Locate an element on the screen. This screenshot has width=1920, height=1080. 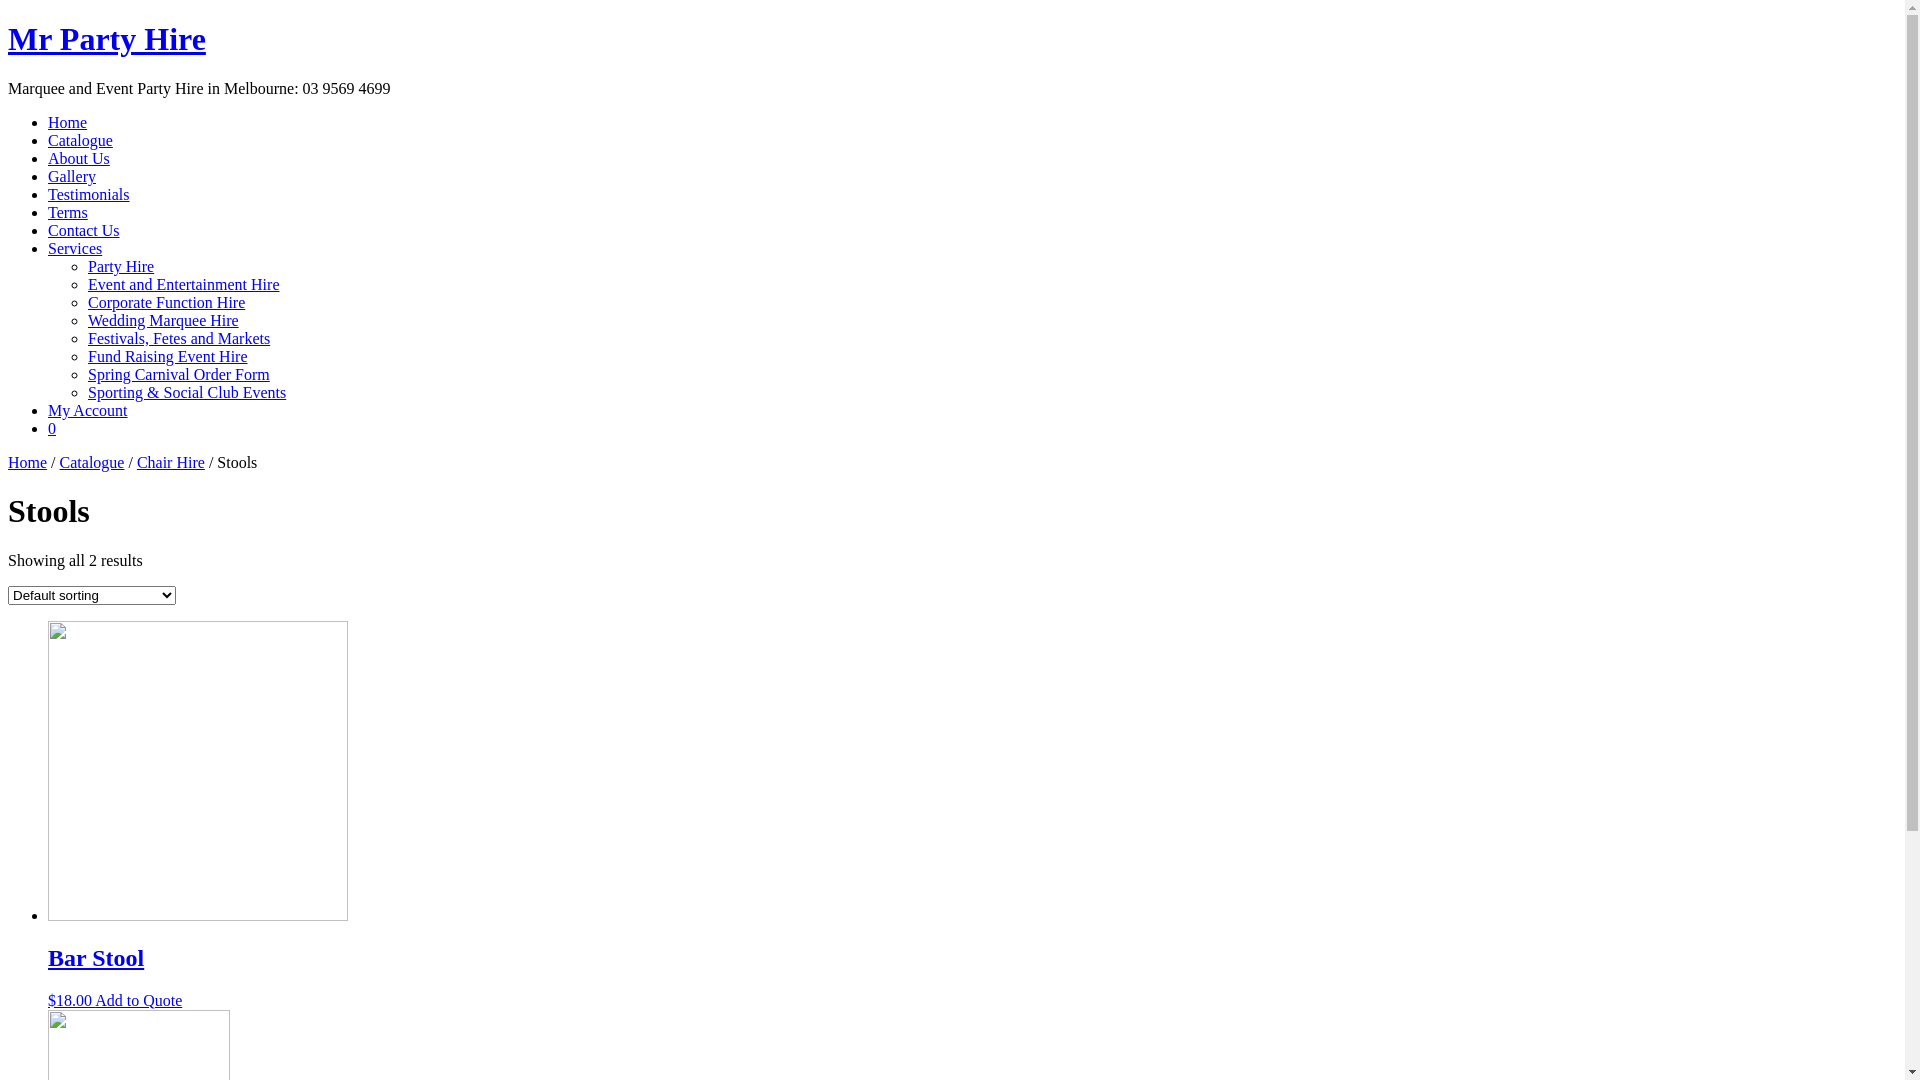
Skip to content is located at coordinates (8, 20).